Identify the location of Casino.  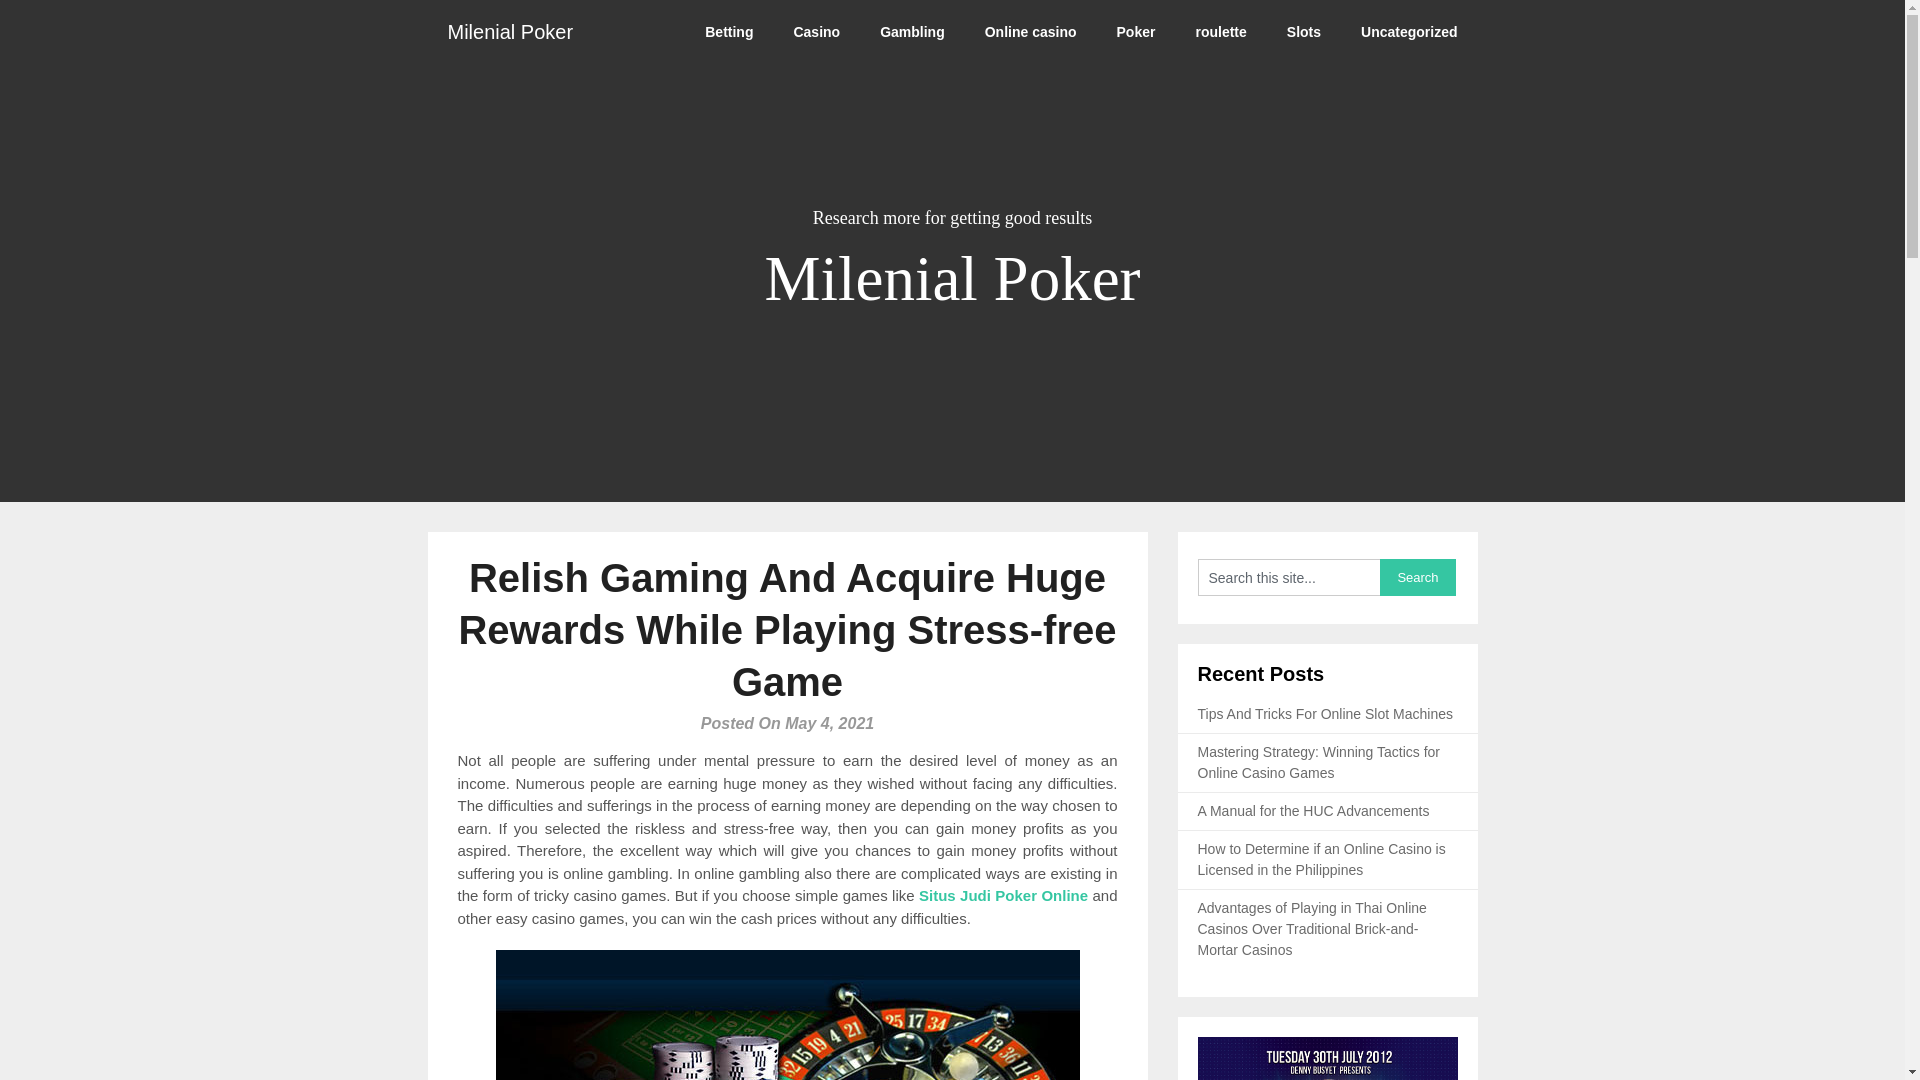
(816, 32).